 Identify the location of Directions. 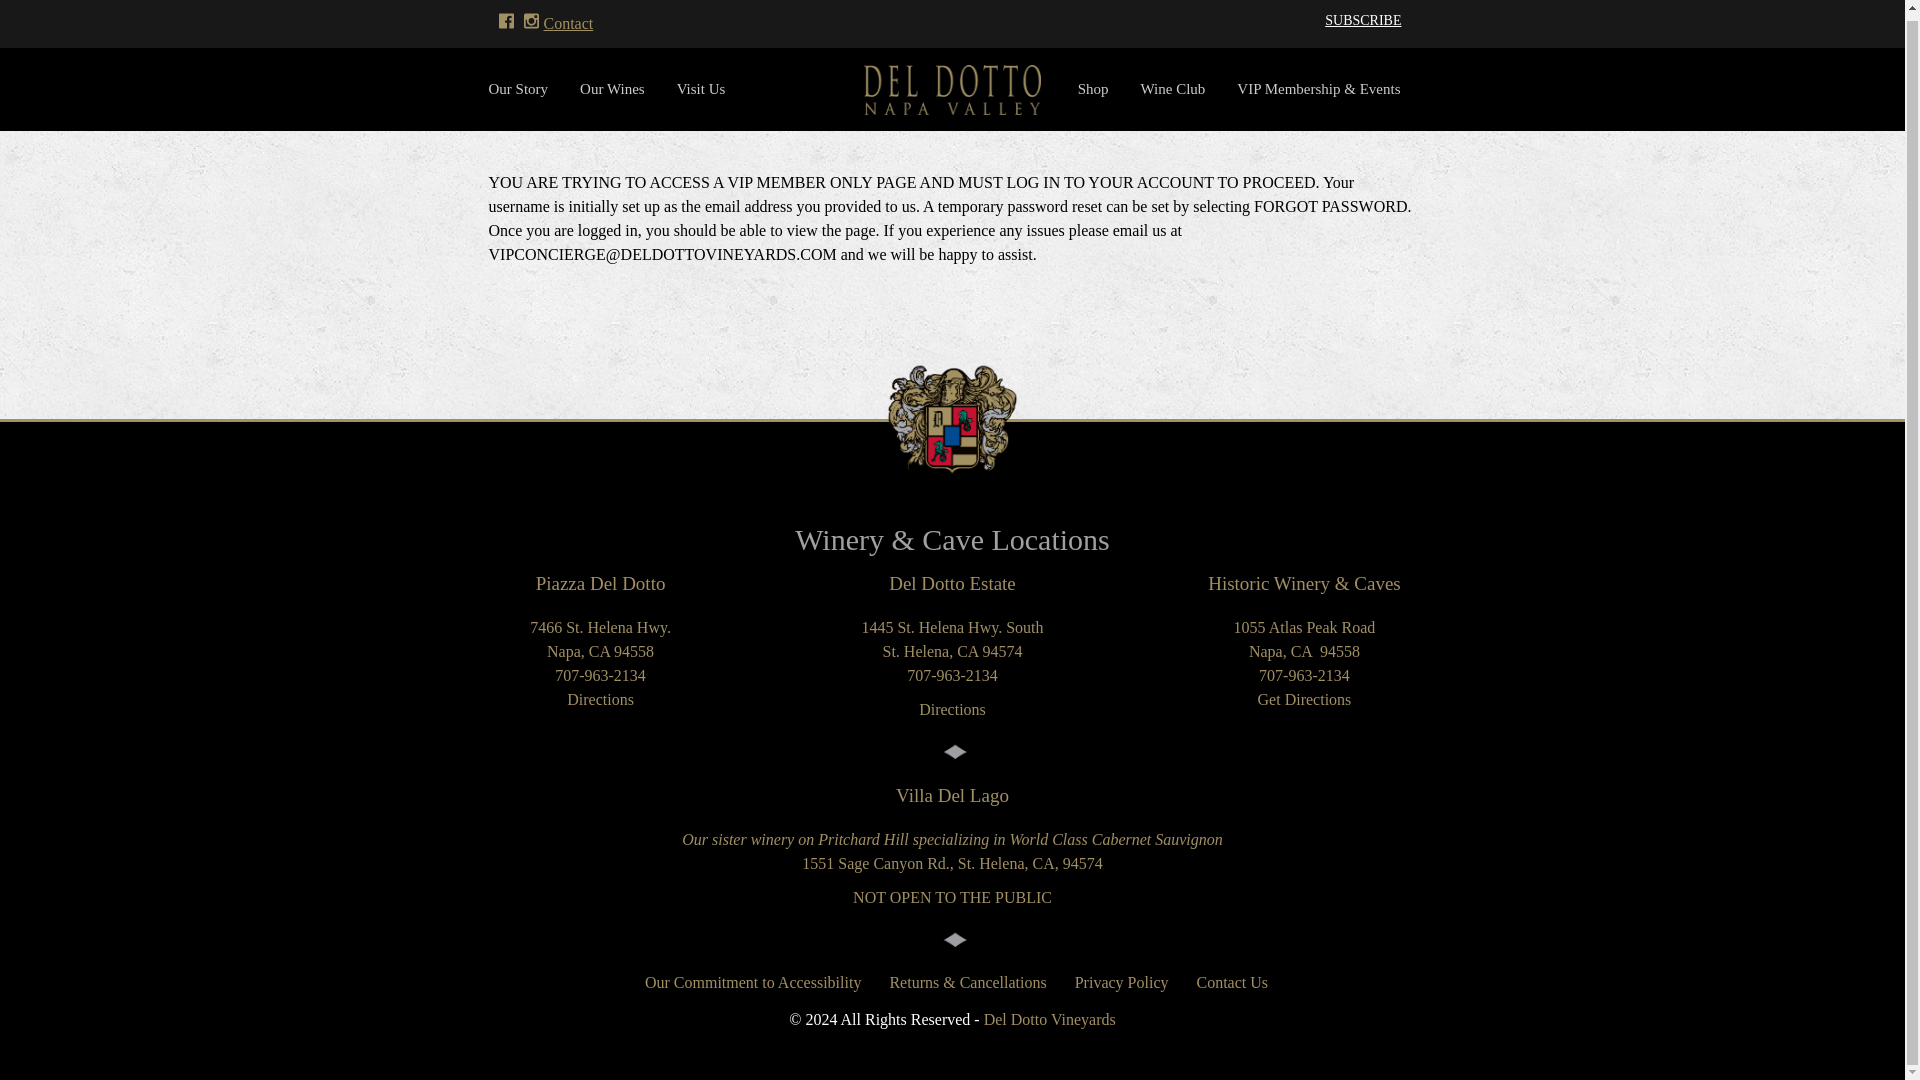
(952, 709).